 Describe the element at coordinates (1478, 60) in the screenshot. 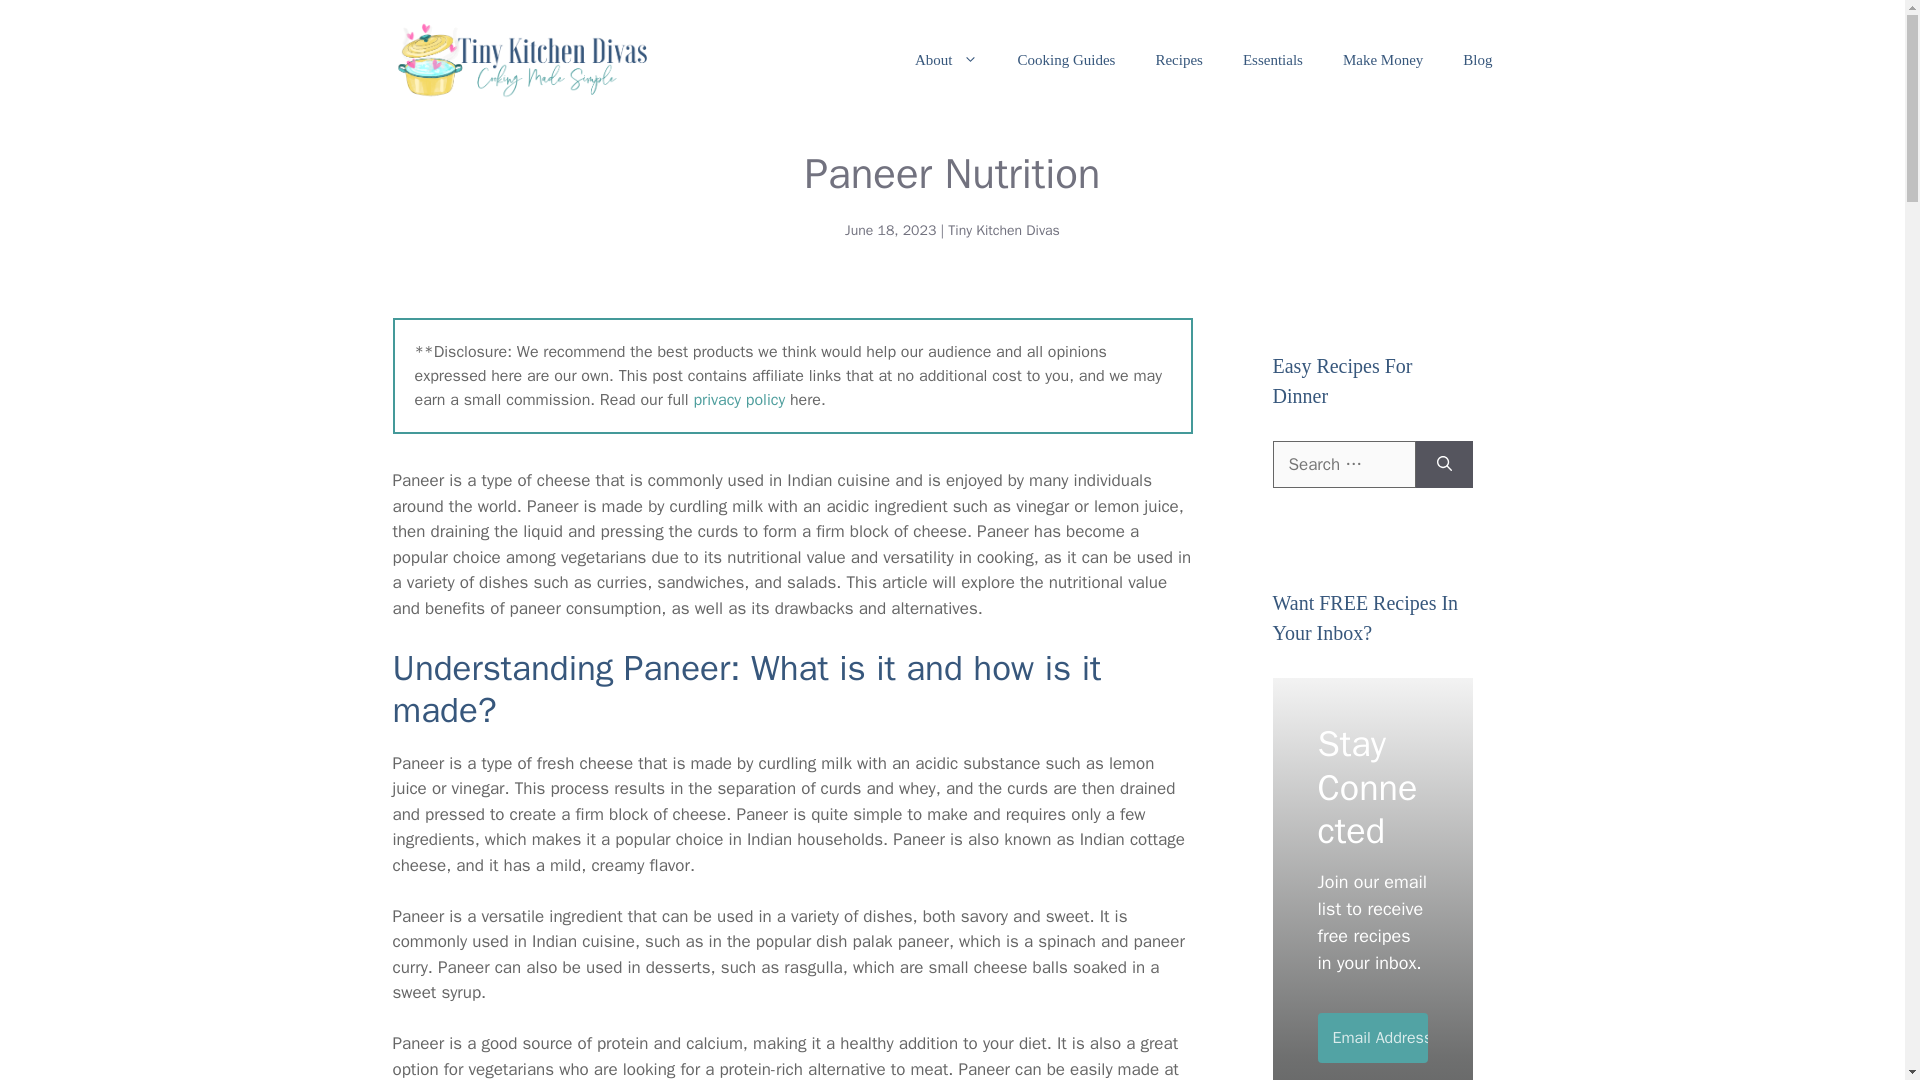

I see `Blog` at that location.